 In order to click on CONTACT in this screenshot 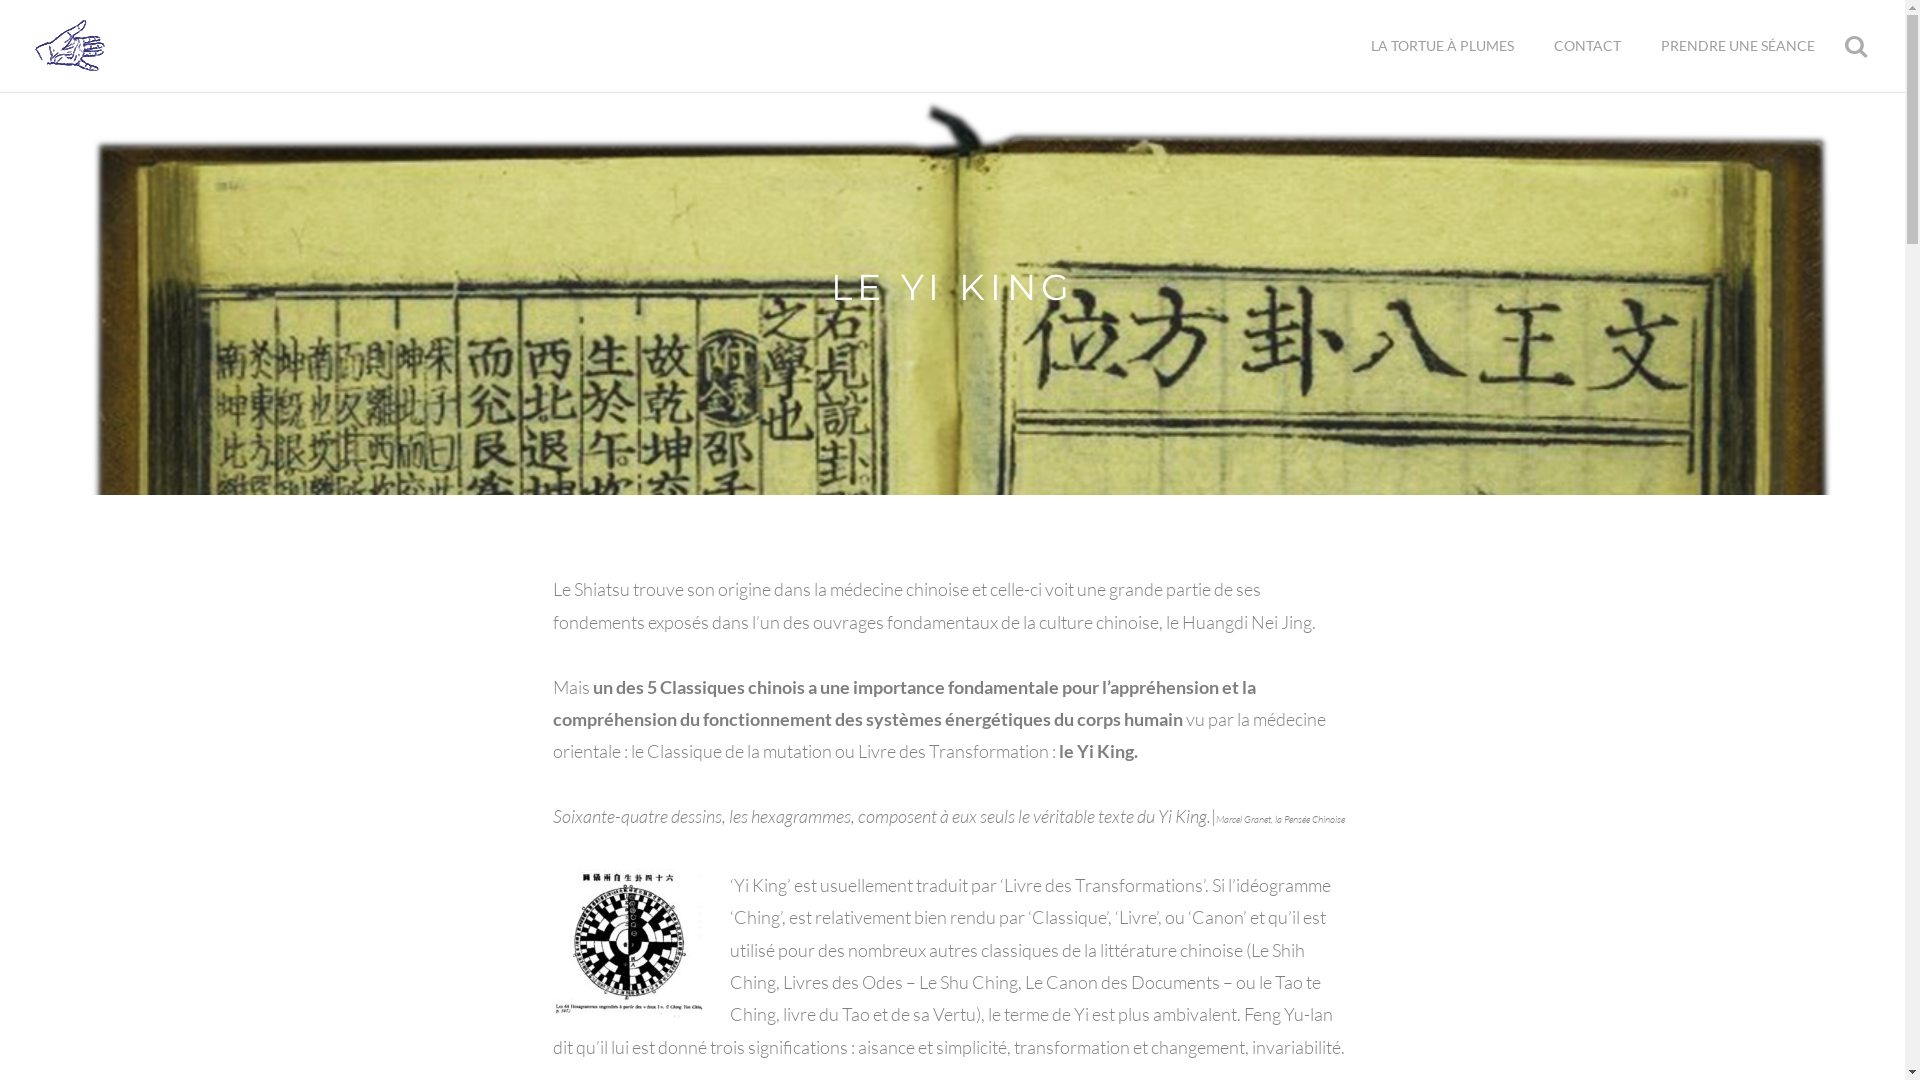, I will do `click(1588, 46)`.